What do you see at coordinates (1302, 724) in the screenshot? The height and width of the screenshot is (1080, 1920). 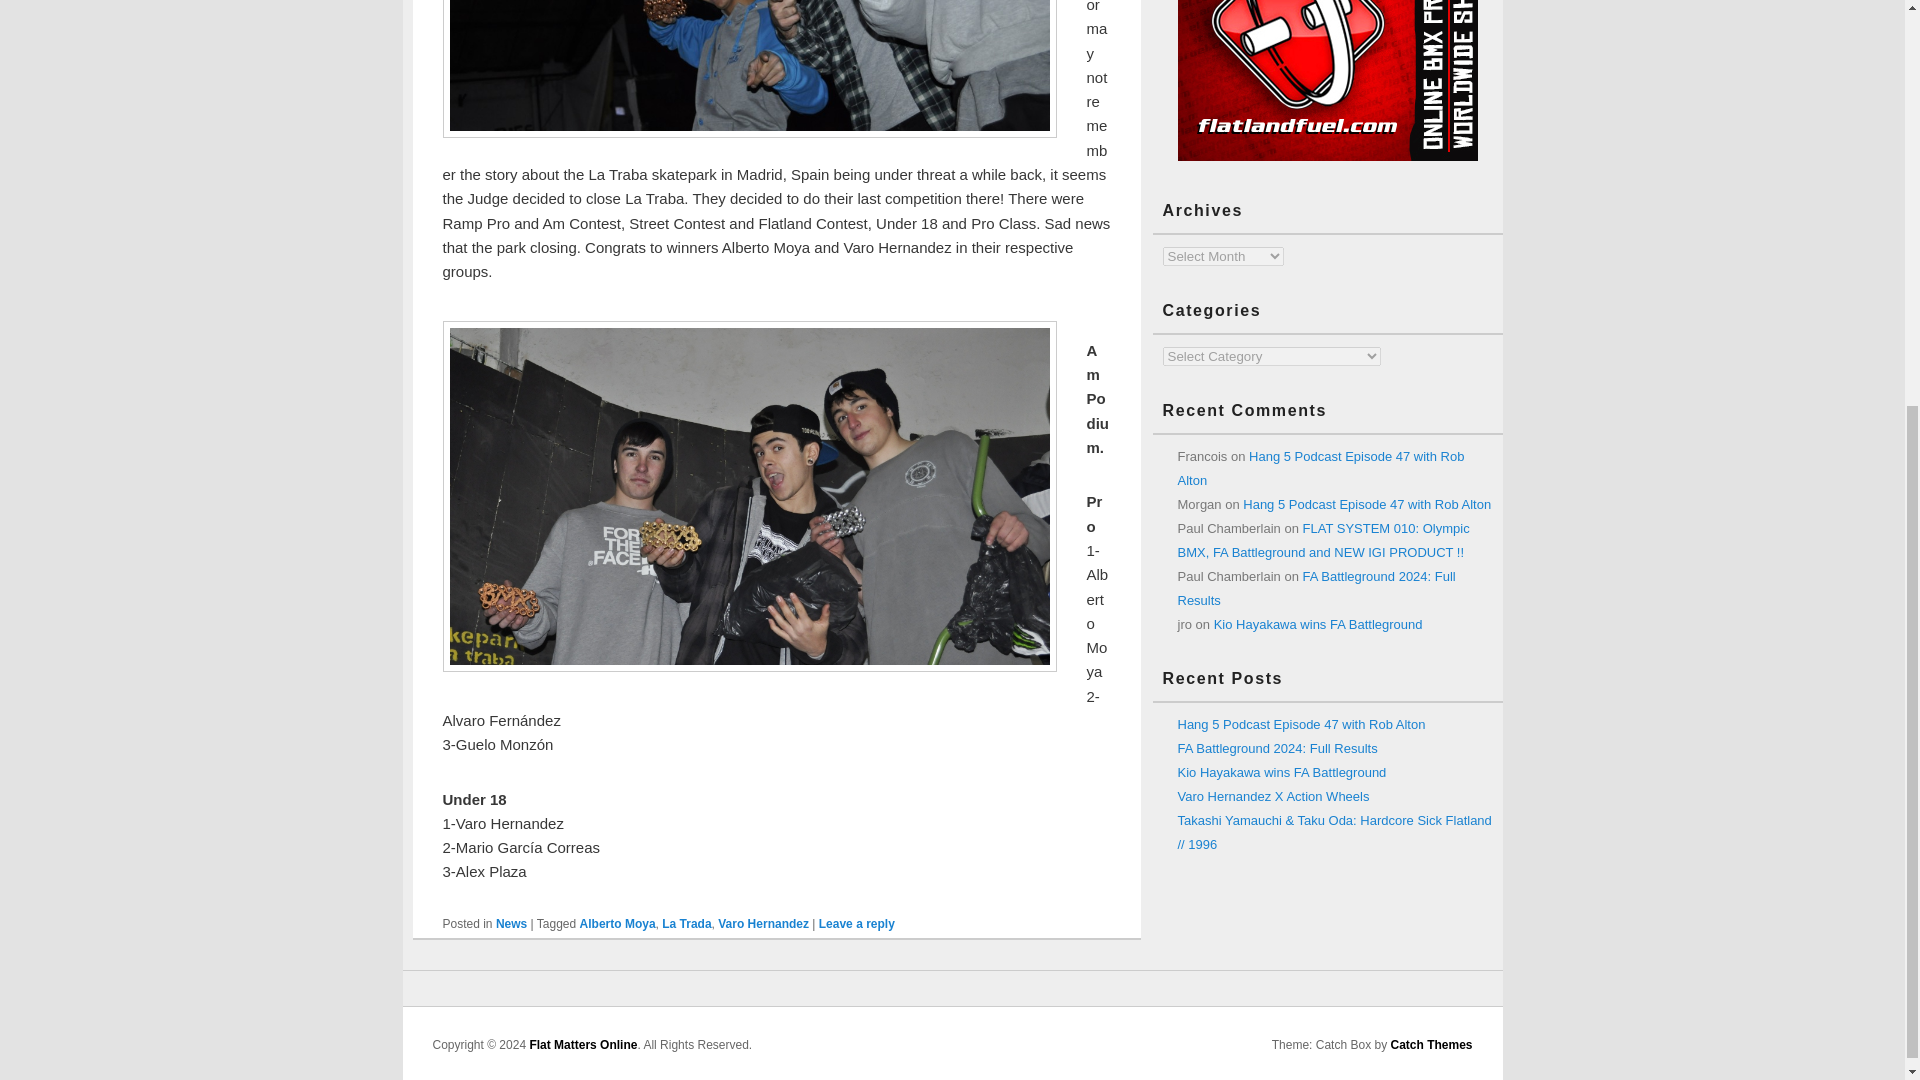 I see `Hang 5 Podcast Episode 47 with Rob Alton` at bounding box center [1302, 724].